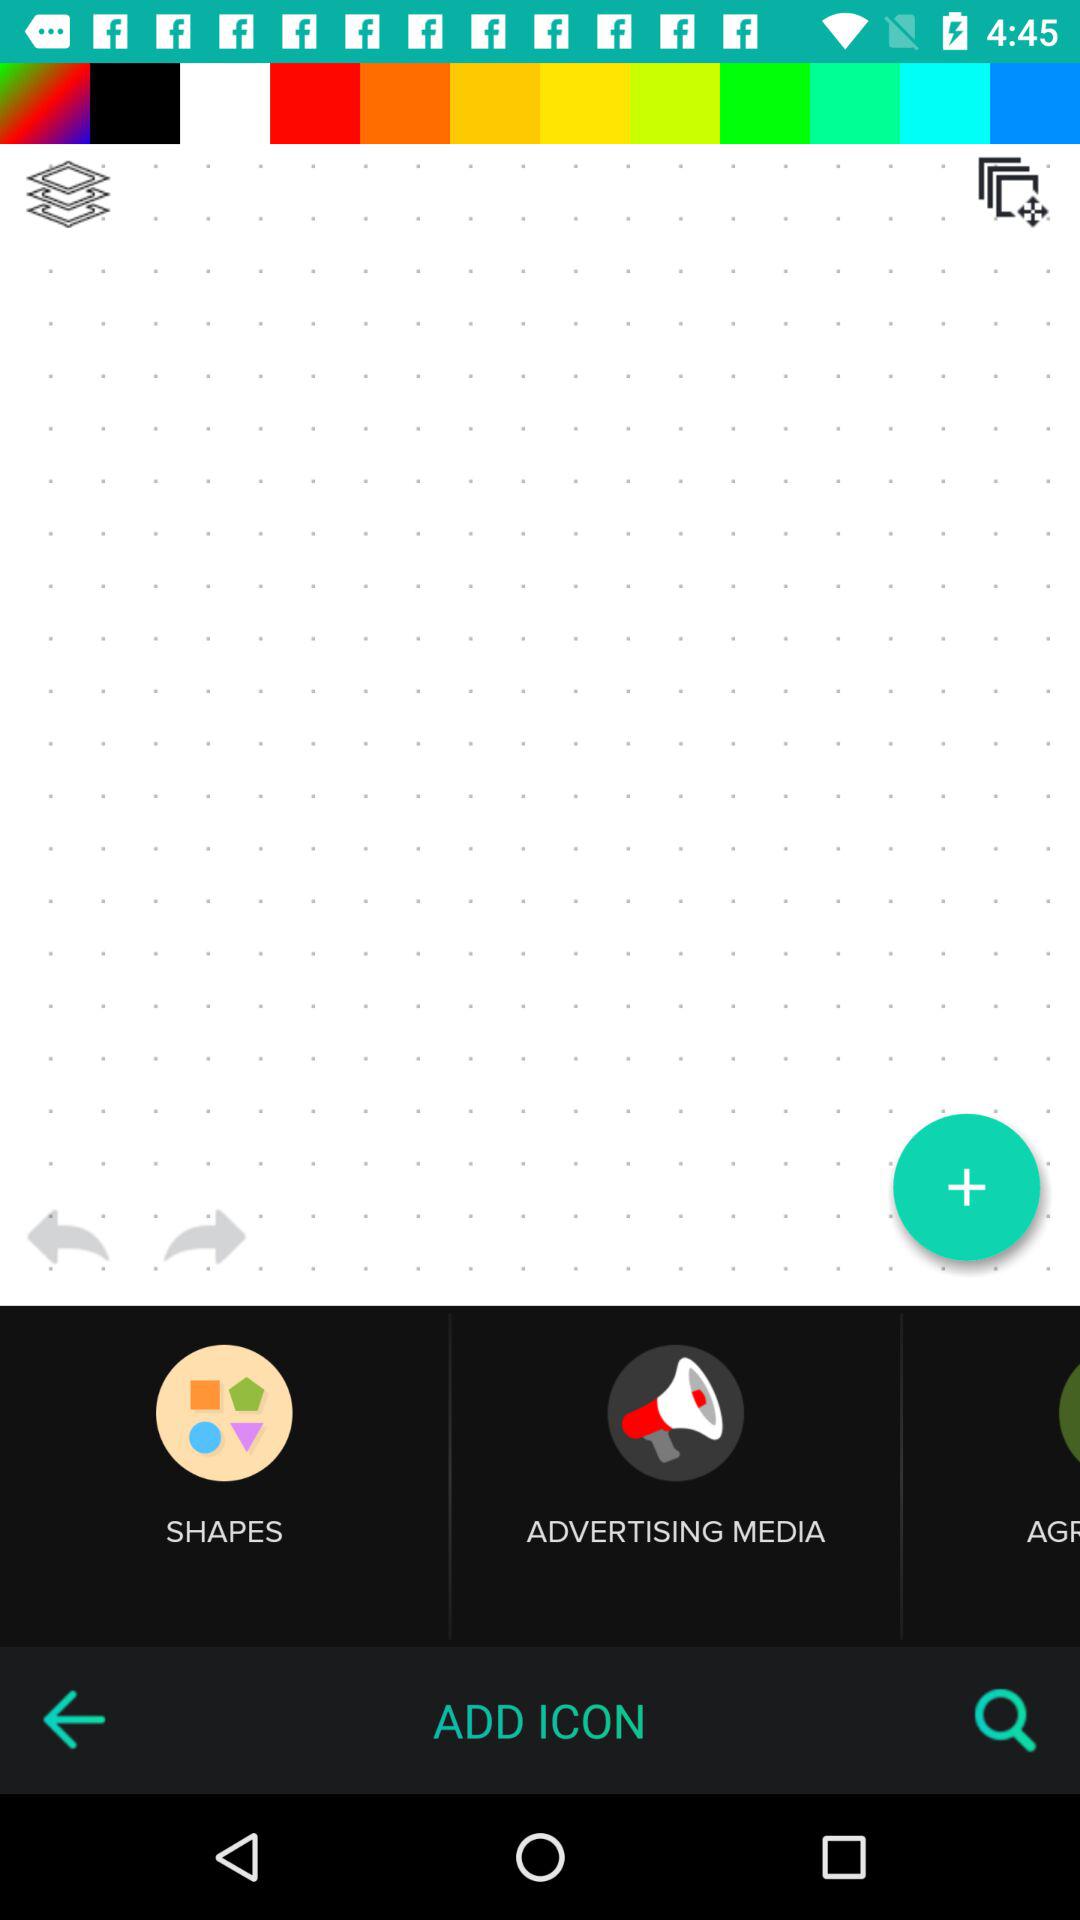  Describe the element at coordinates (966, 1187) in the screenshot. I see `zoom` at that location.